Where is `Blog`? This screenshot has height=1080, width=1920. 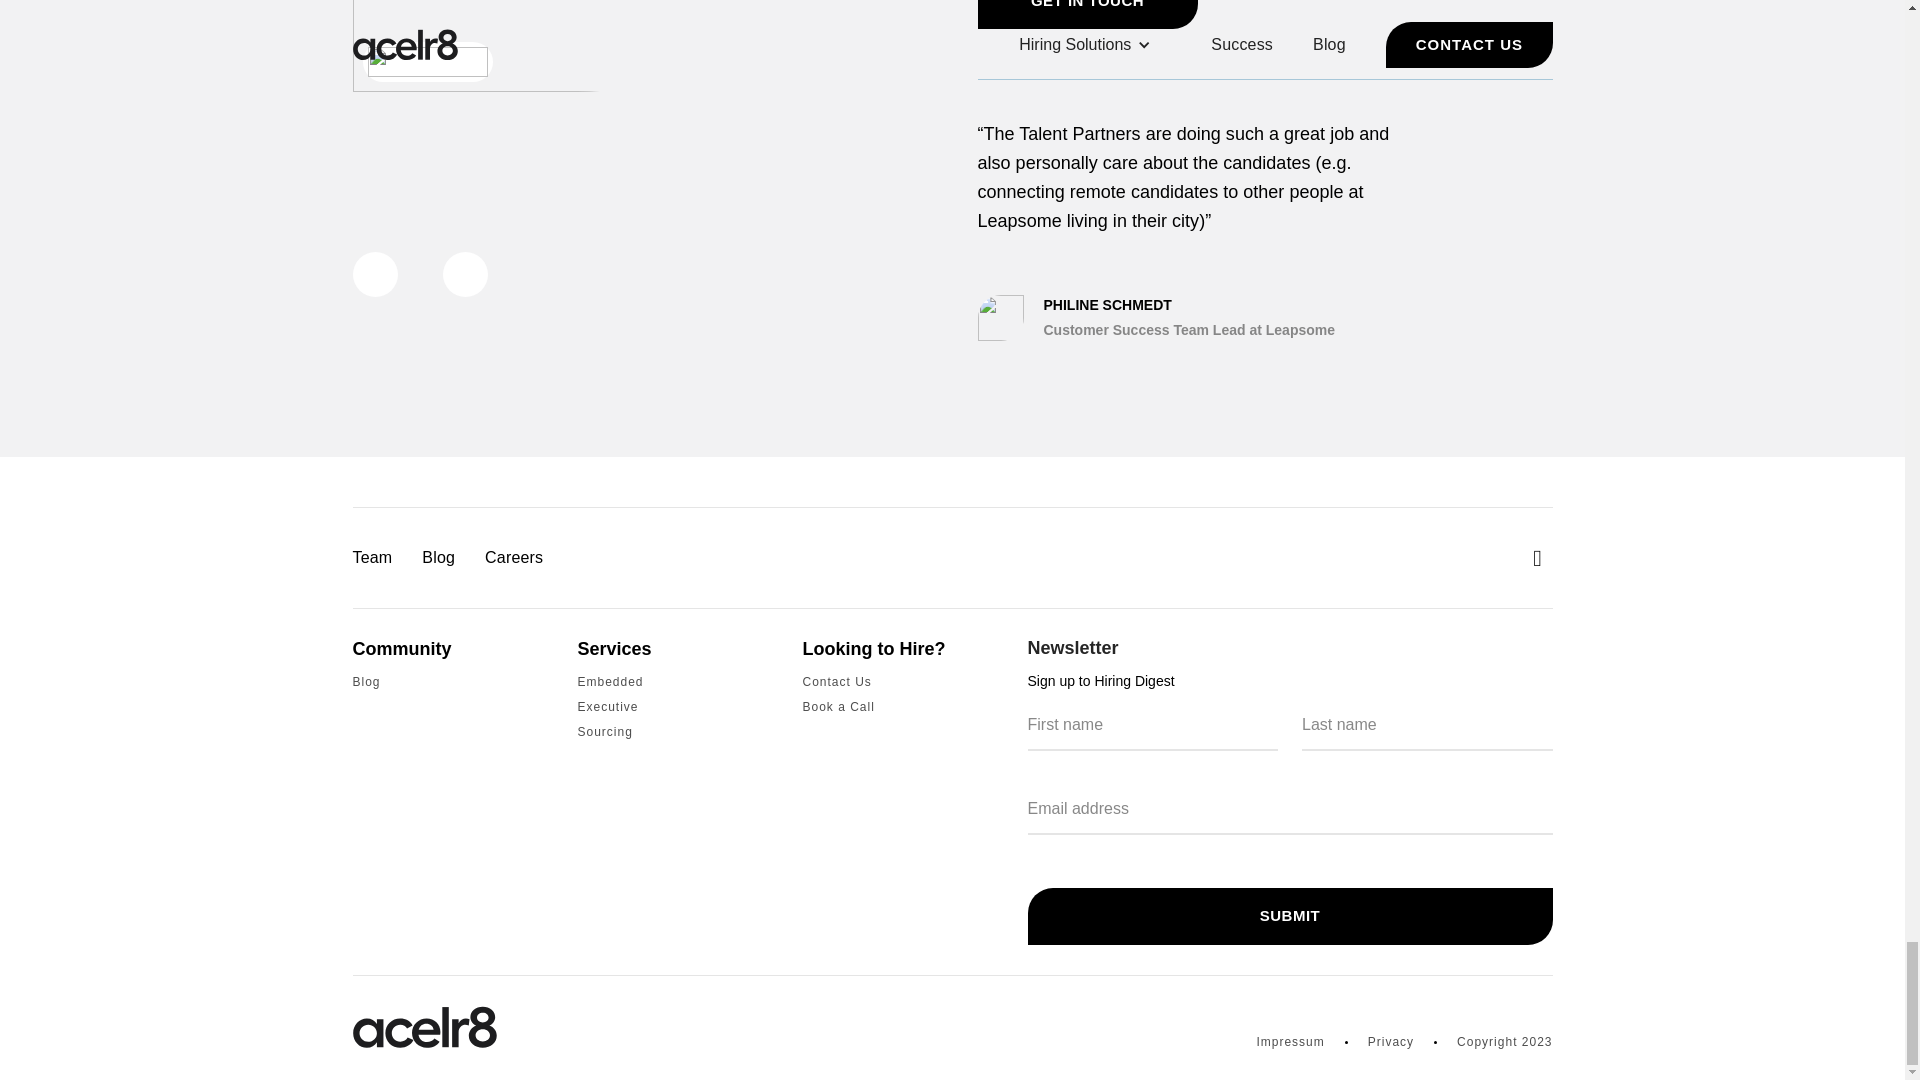
Blog is located at coordinates (366, 682).